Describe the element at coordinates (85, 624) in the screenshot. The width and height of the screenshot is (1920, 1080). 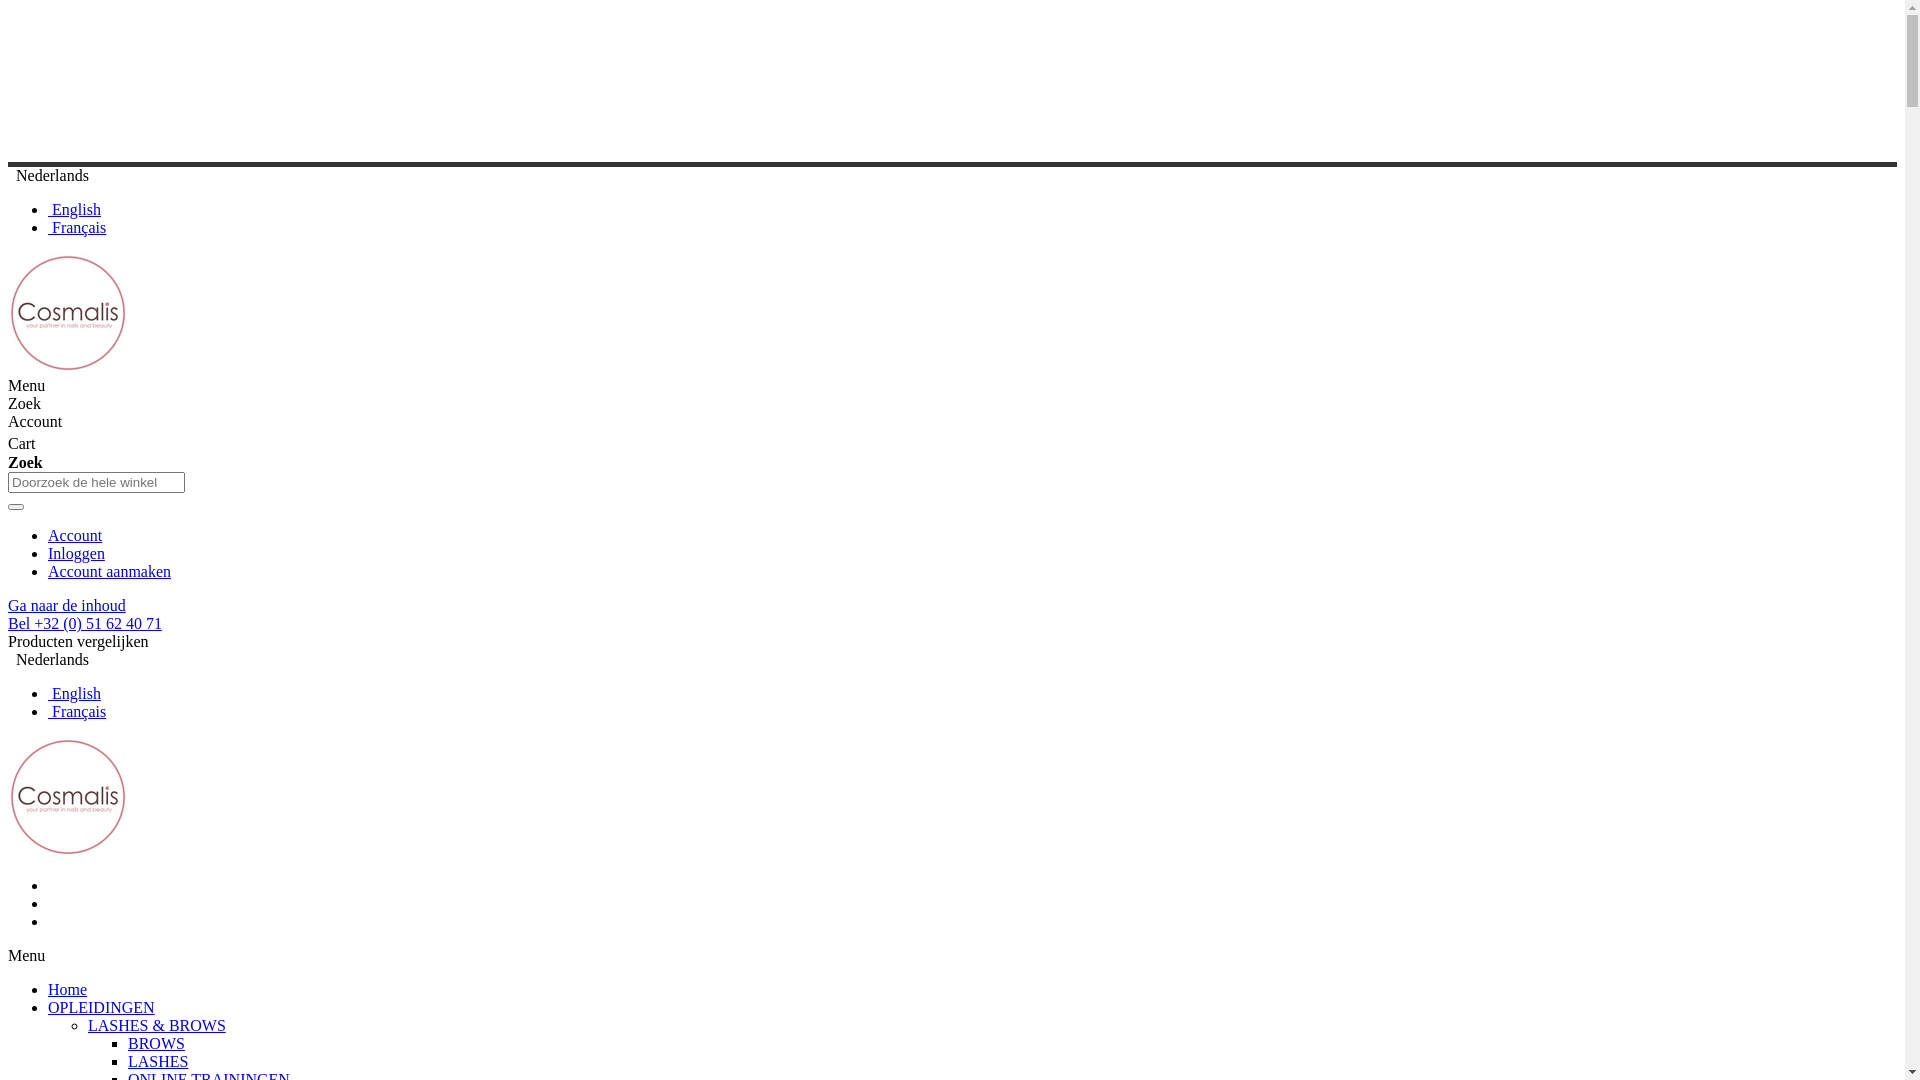
I see `Bel +32 (0) 51 62 40 71` at that location.